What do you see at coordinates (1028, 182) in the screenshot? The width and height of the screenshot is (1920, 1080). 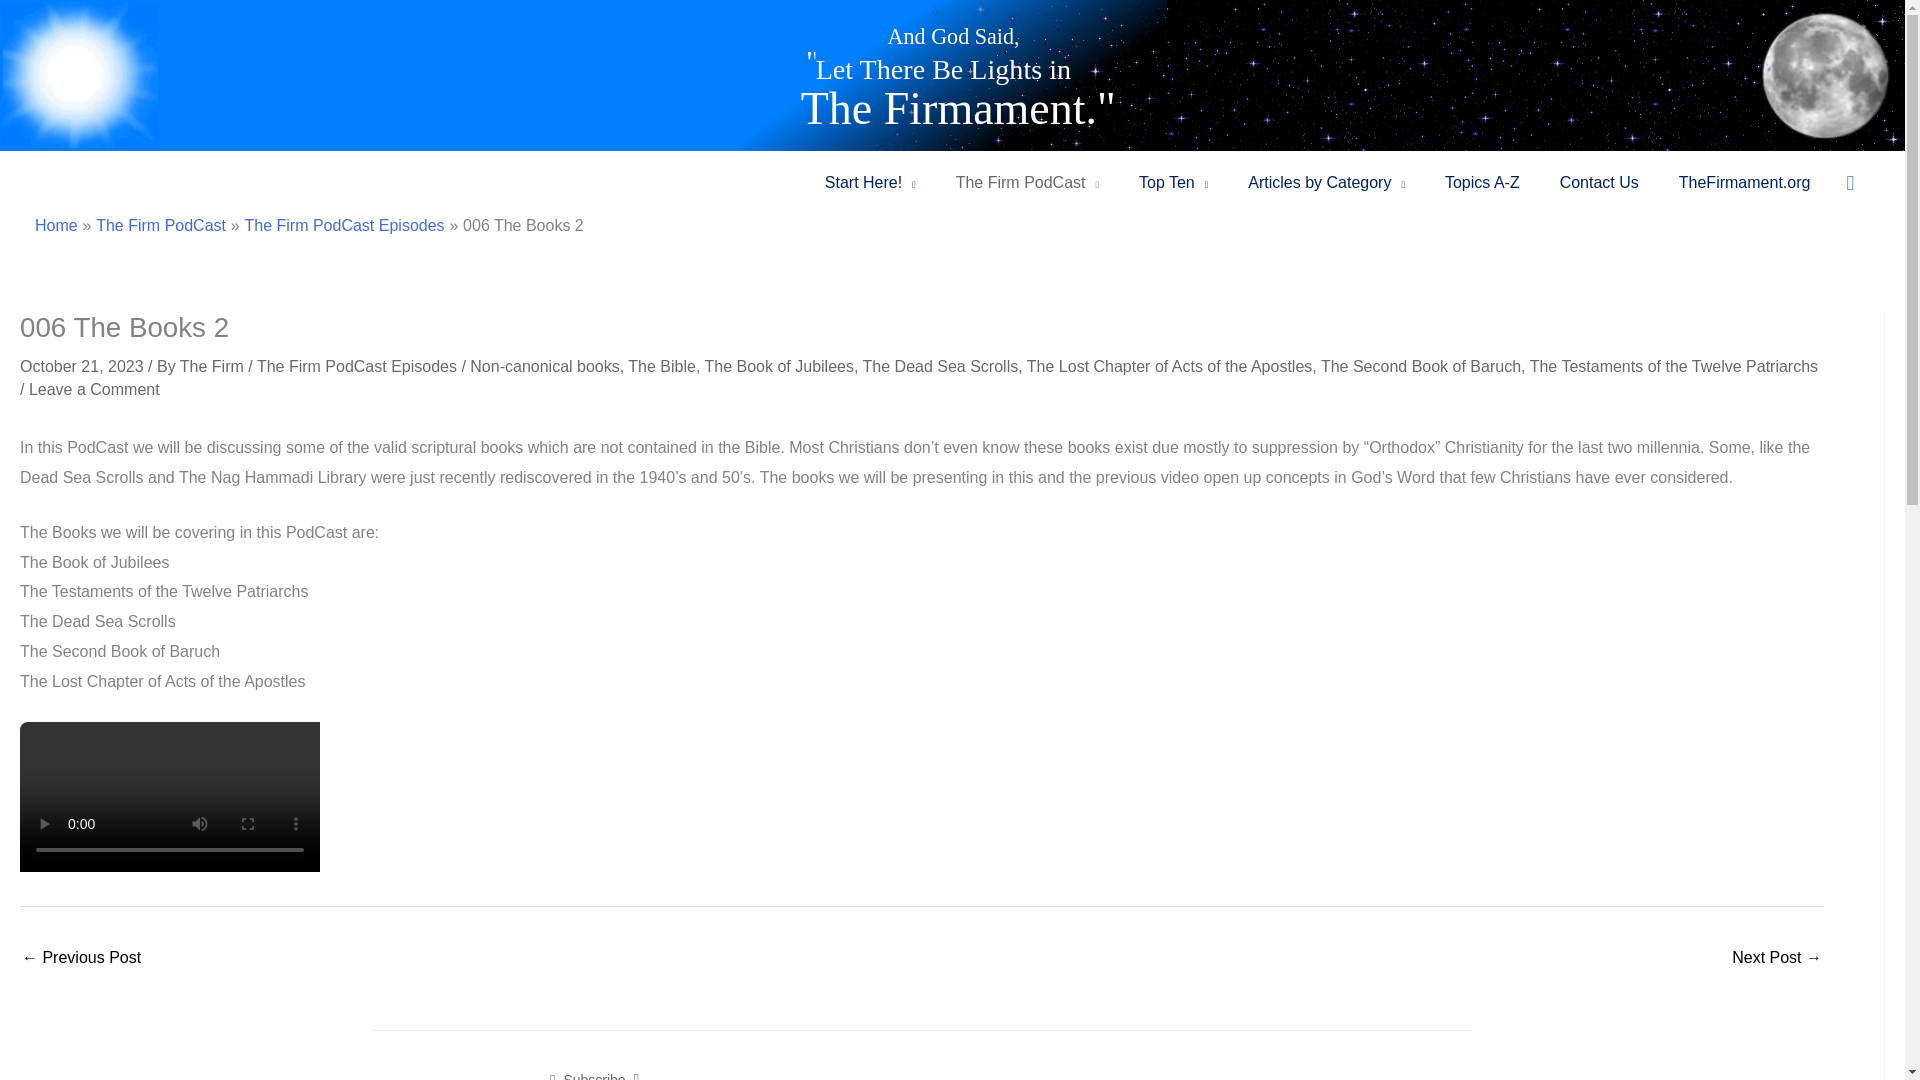 I see `The Firm PodCast` at bounding box center [1028, 182].